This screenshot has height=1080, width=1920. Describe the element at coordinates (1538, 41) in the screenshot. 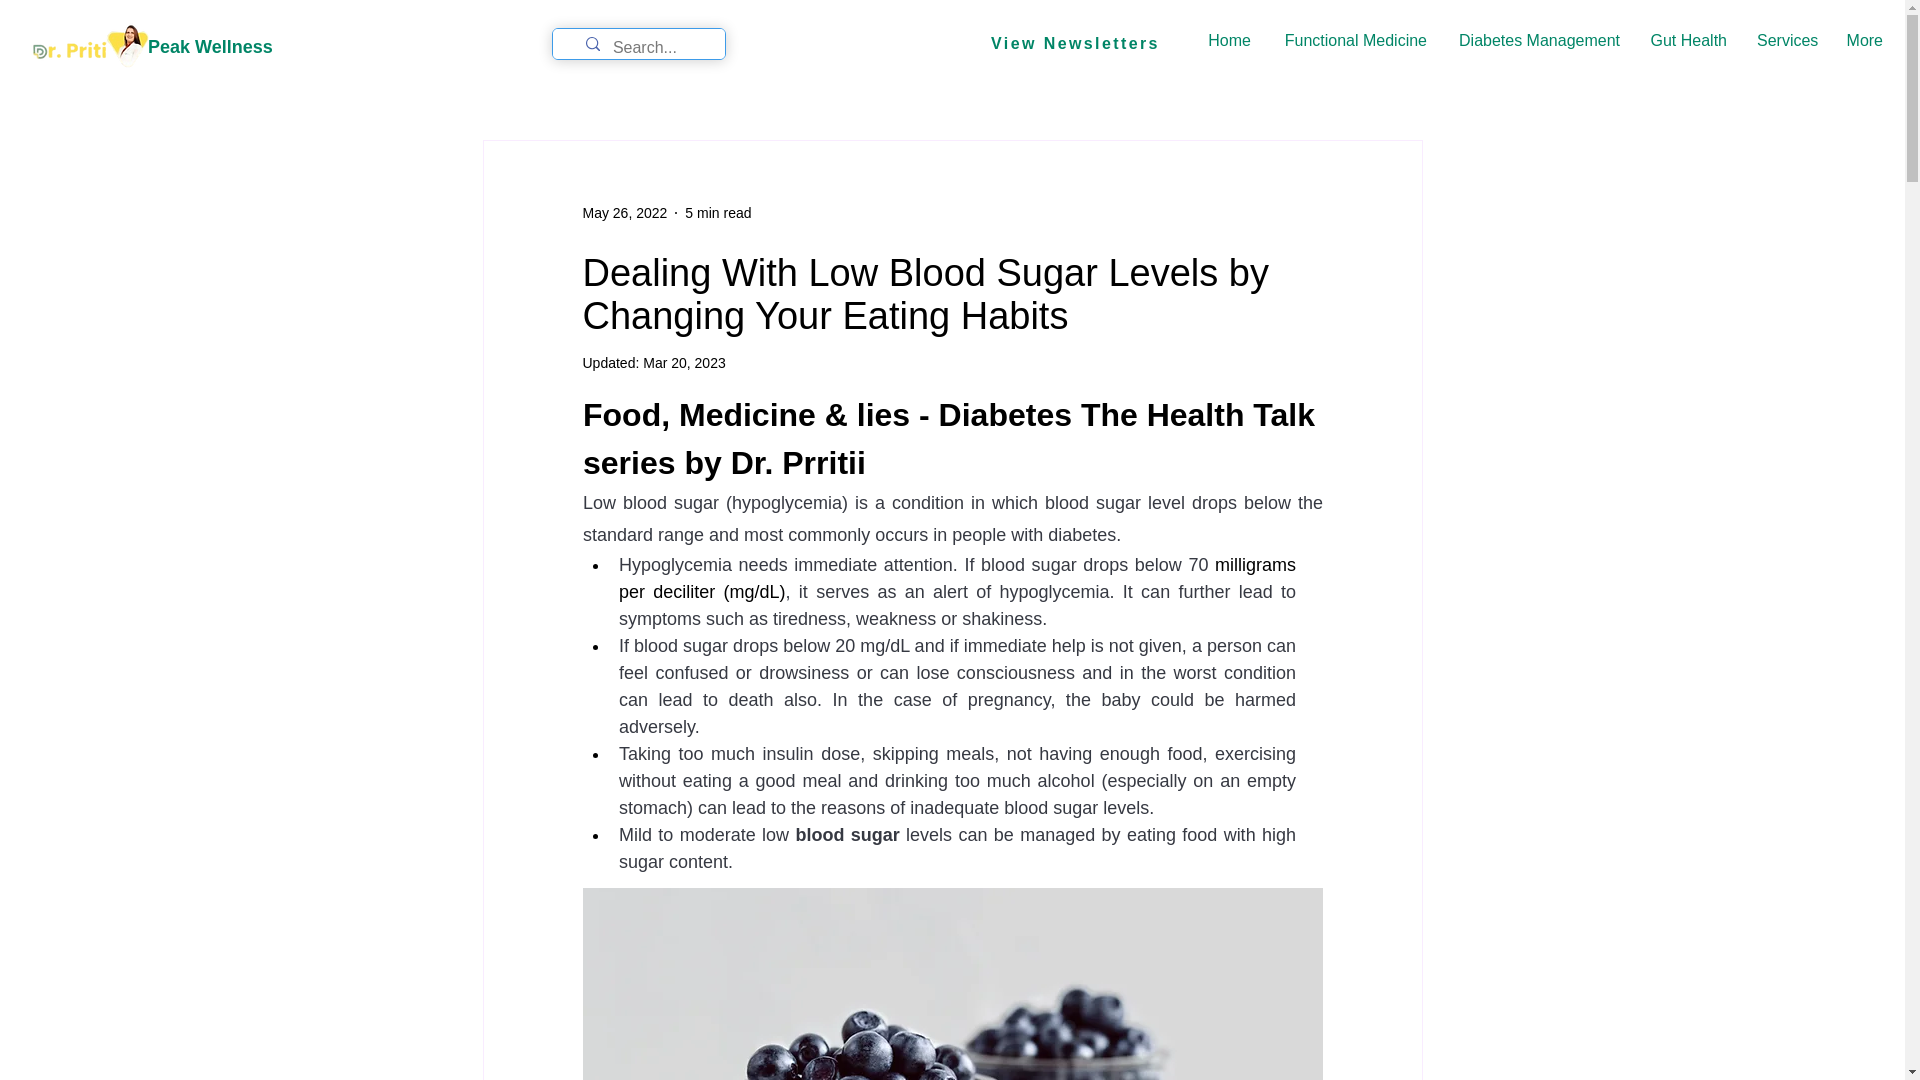

I see `Diabetes Management` at that location.